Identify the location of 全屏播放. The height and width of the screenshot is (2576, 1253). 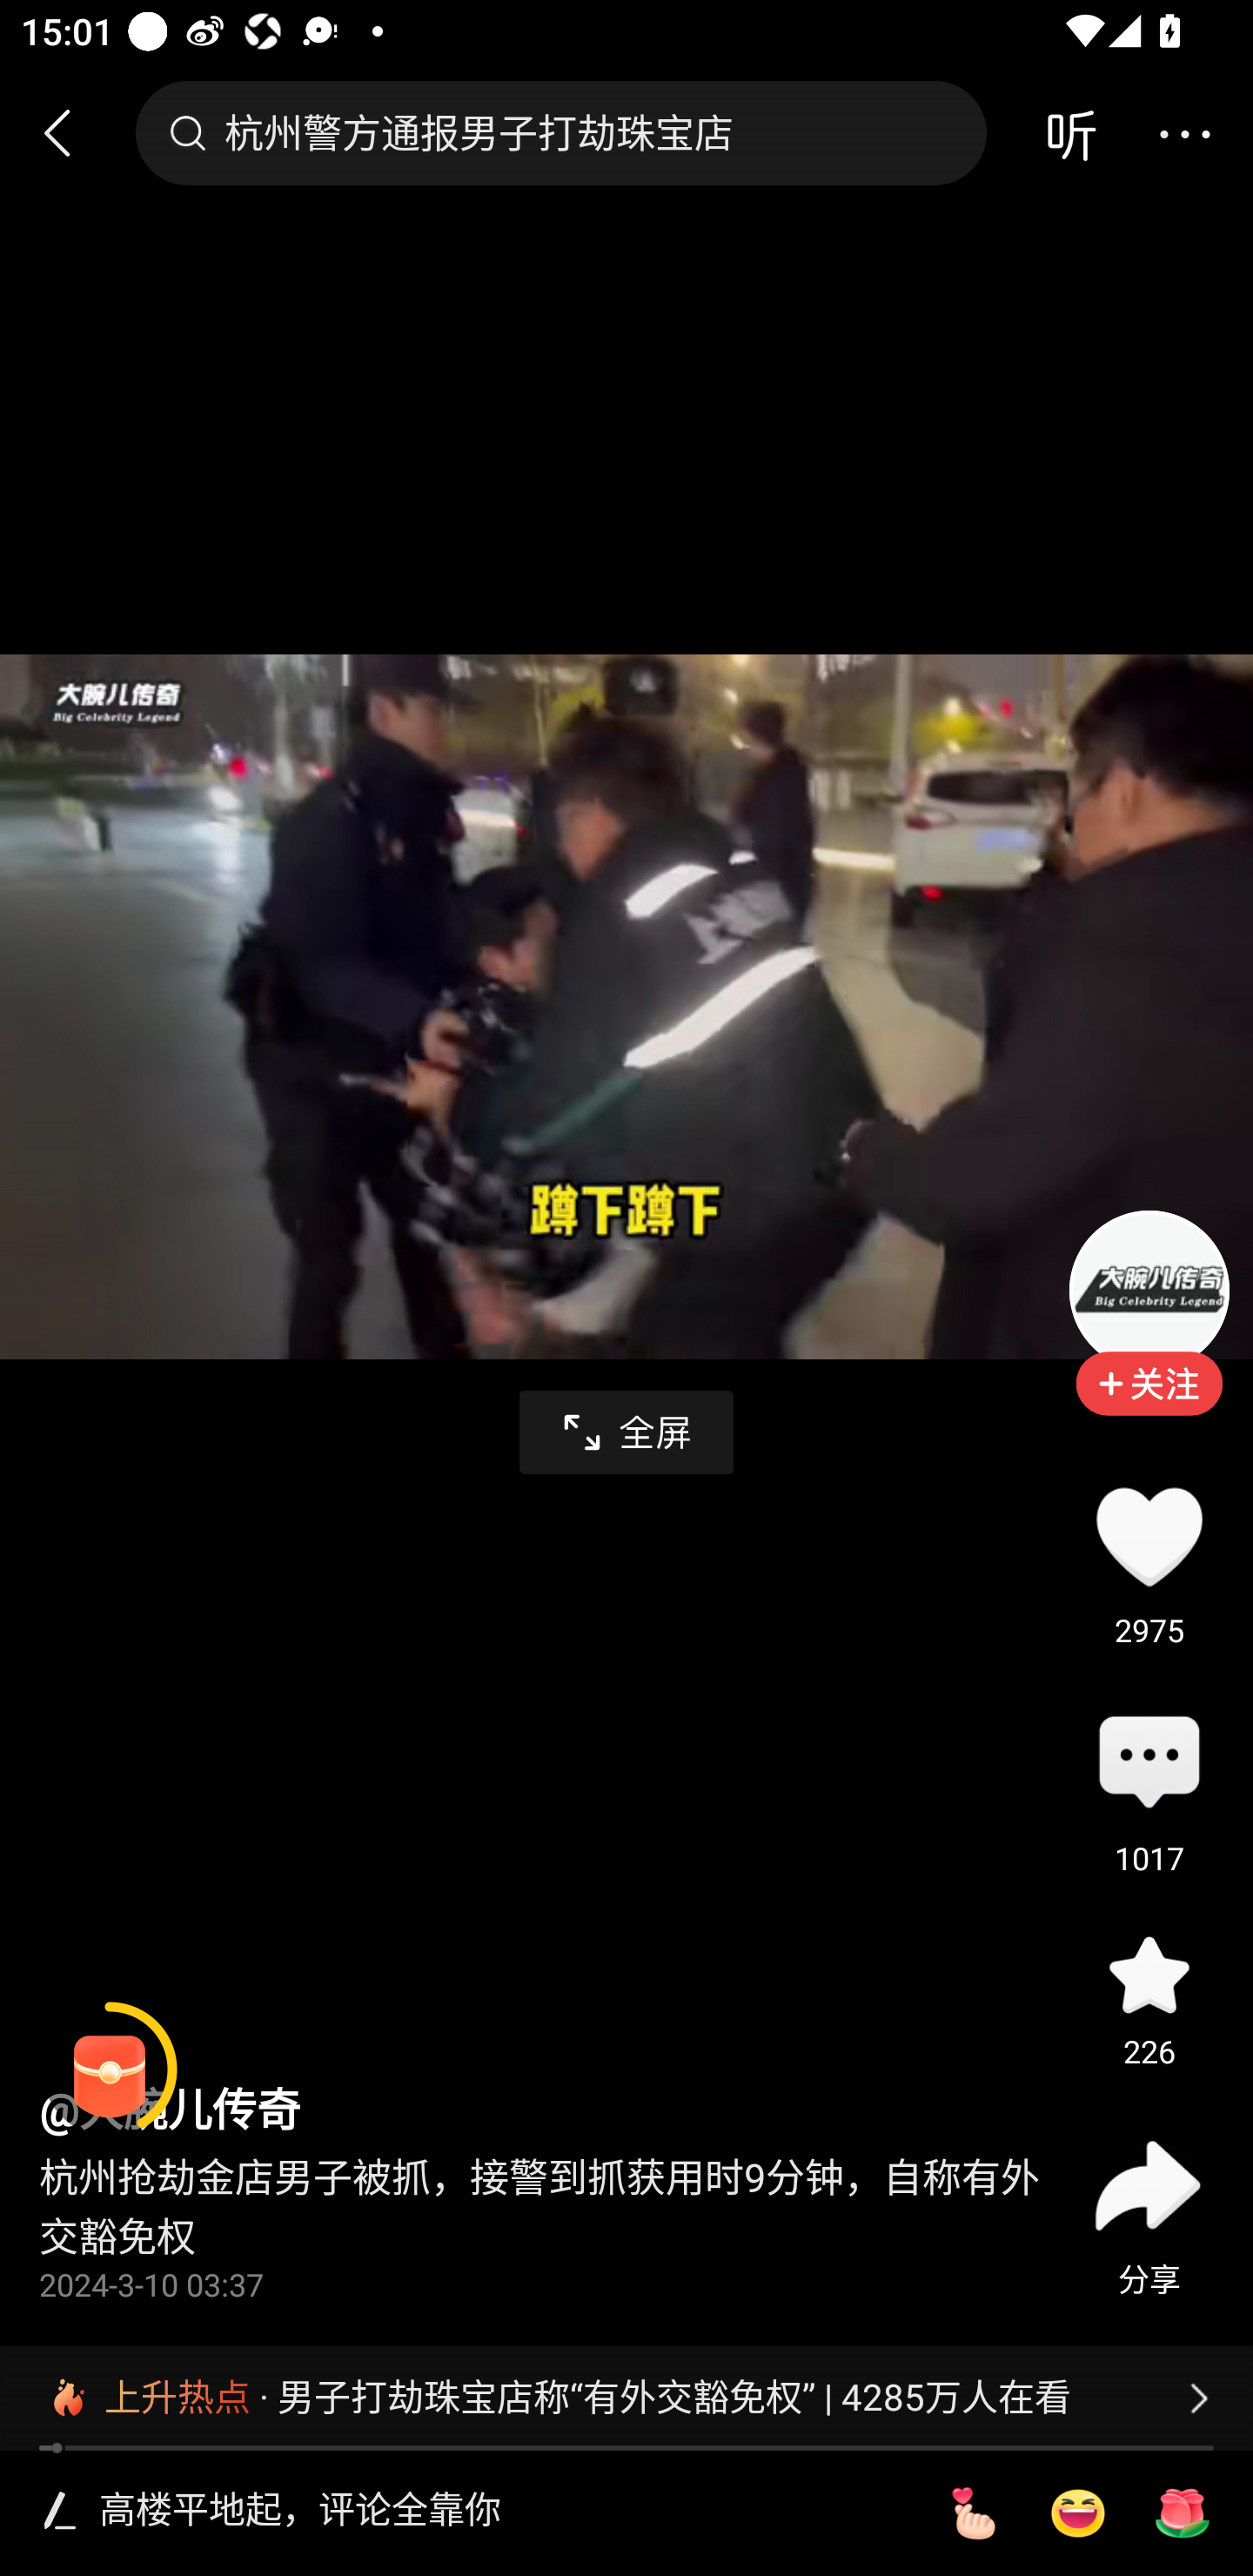
(626, 1432).